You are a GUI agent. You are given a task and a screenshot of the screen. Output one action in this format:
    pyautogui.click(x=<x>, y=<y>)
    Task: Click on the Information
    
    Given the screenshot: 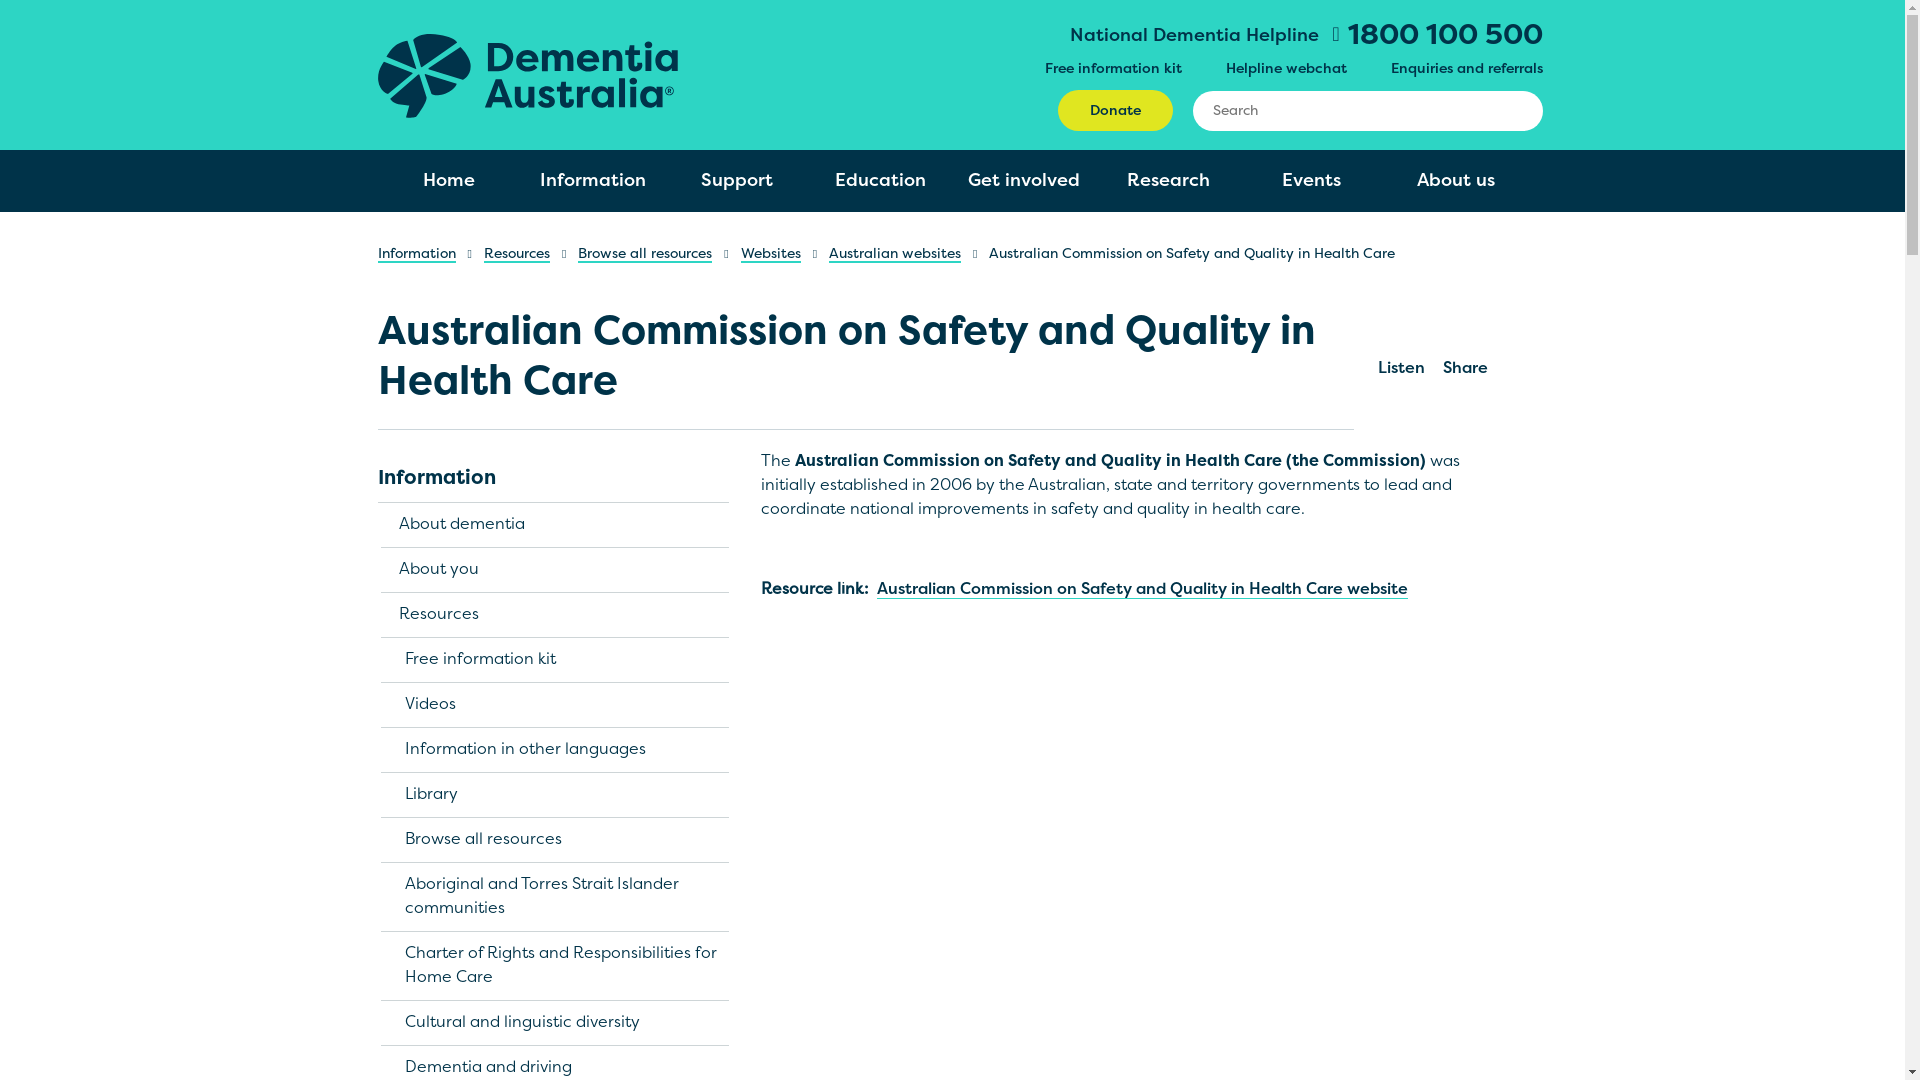 What is the action you would take?
    pyautogui.click(x=417, y=256)
    